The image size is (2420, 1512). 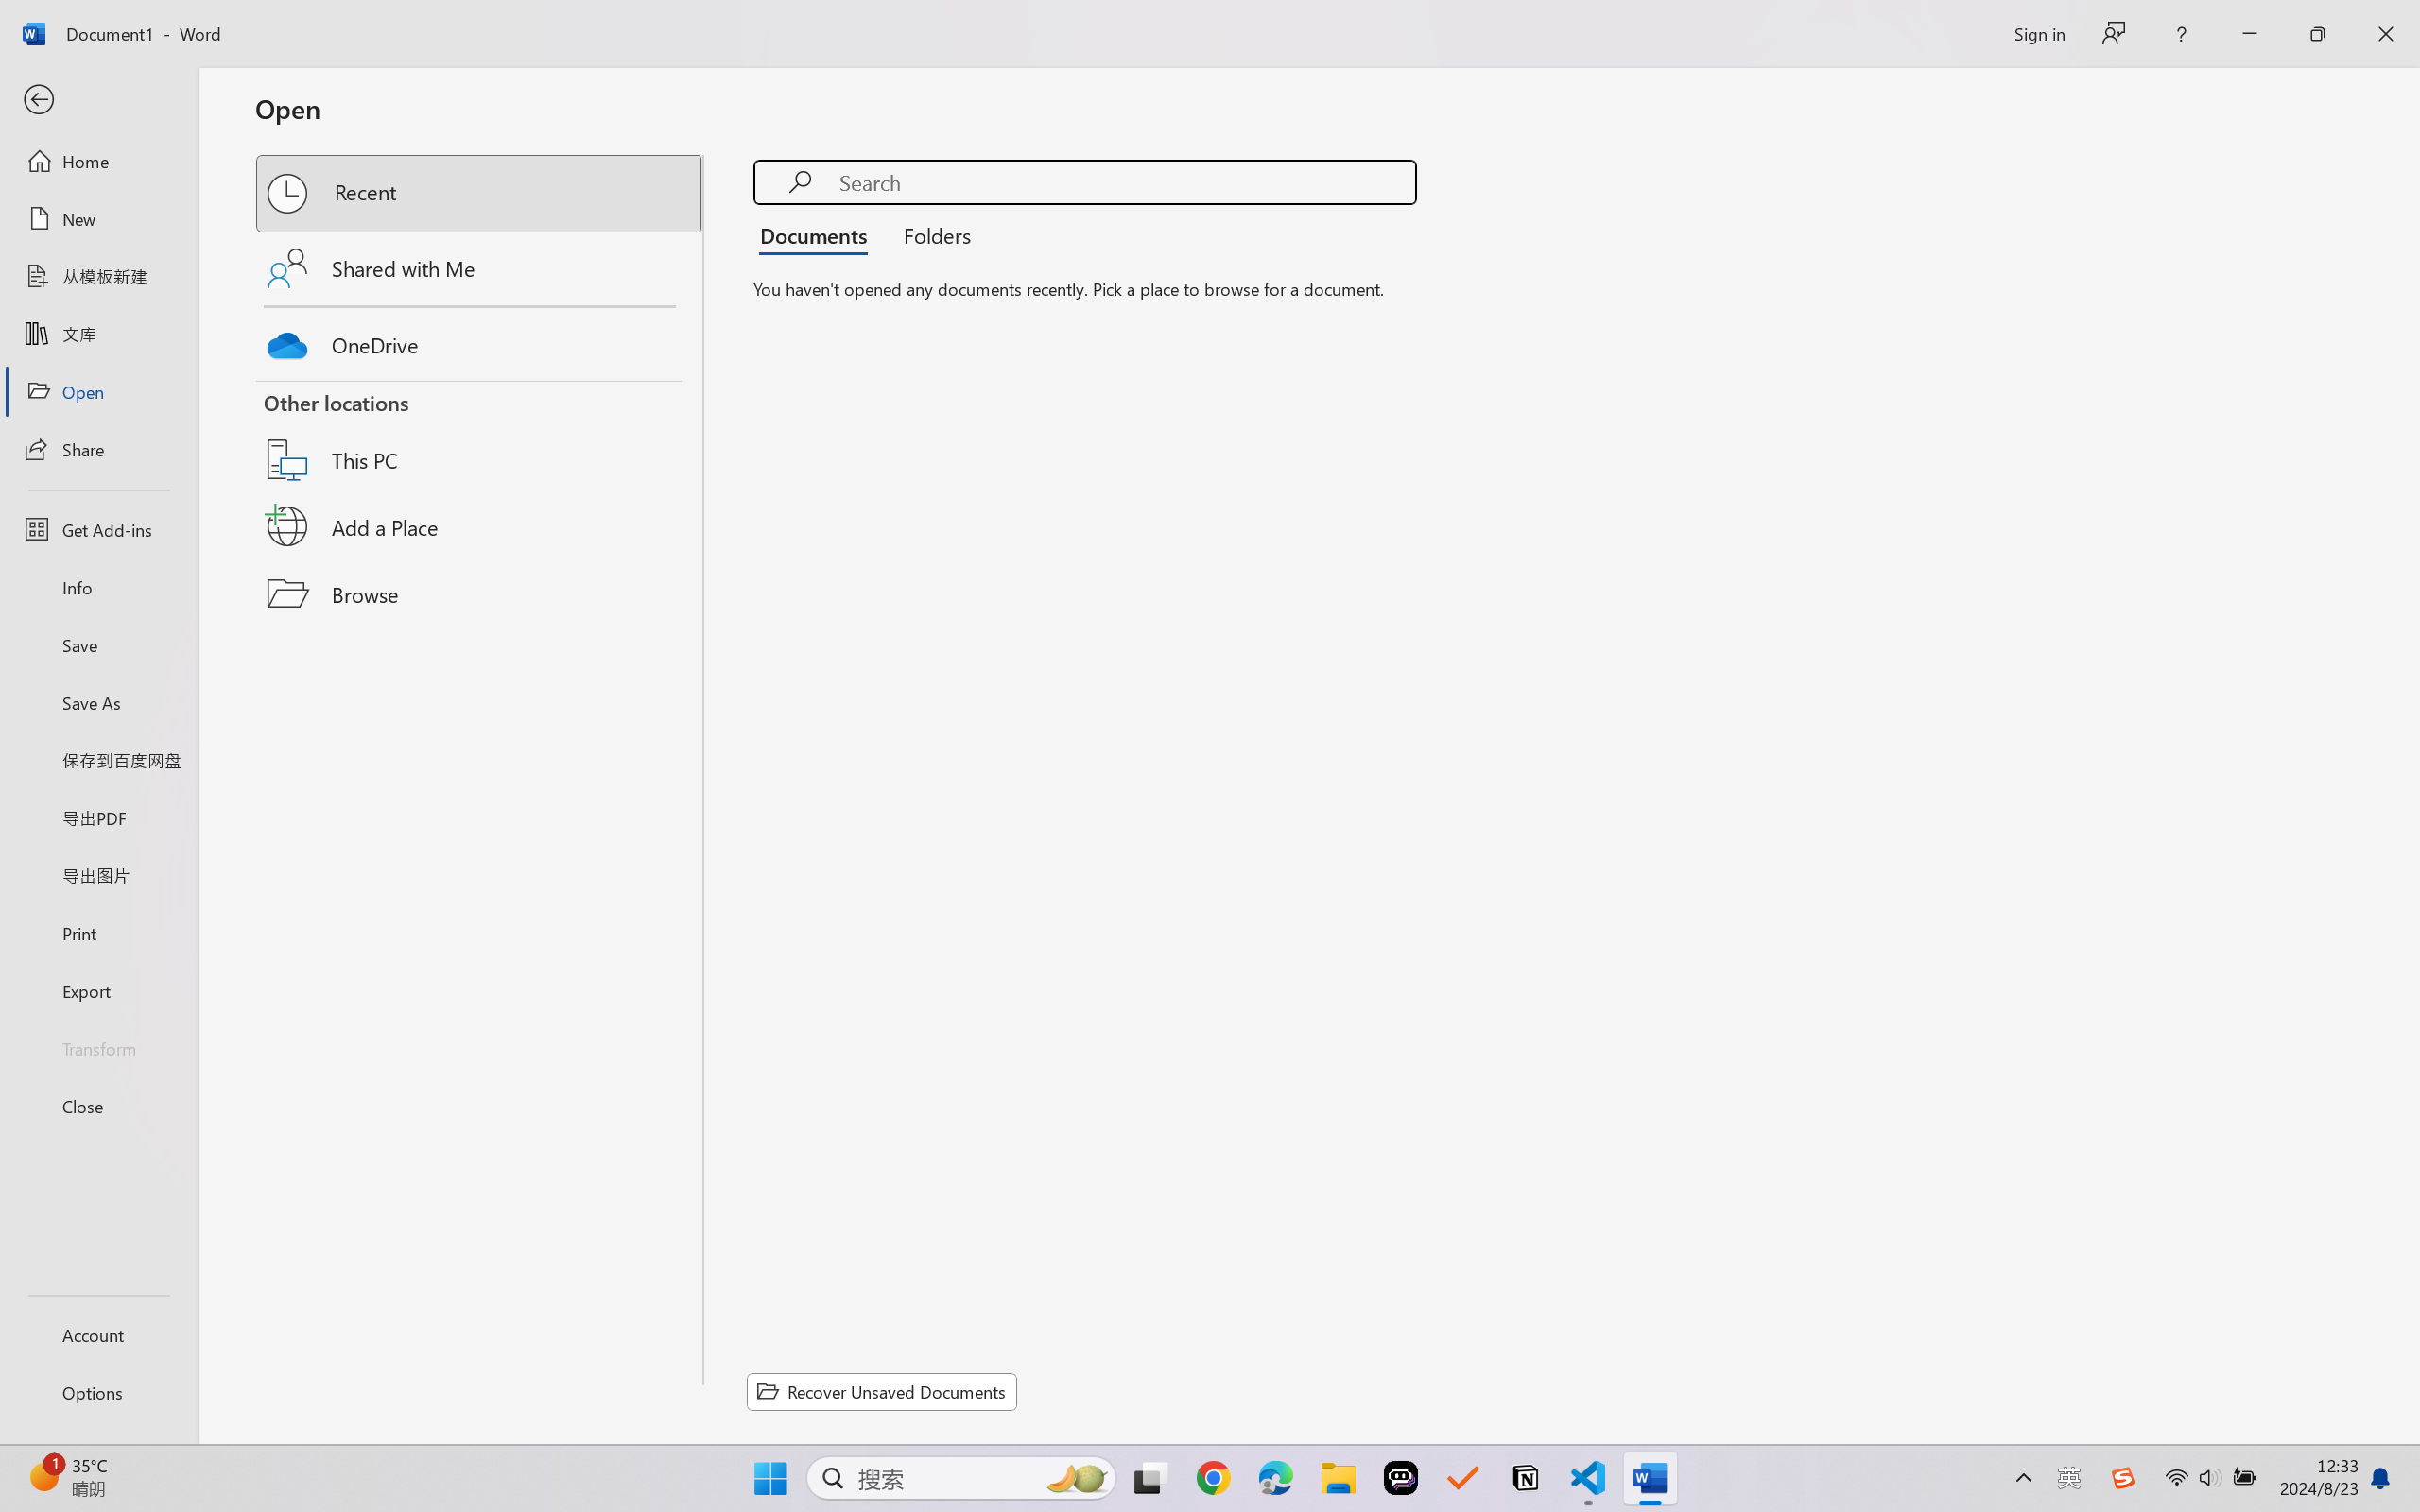 I want to click on Transform, so click(x=98, y=1047).